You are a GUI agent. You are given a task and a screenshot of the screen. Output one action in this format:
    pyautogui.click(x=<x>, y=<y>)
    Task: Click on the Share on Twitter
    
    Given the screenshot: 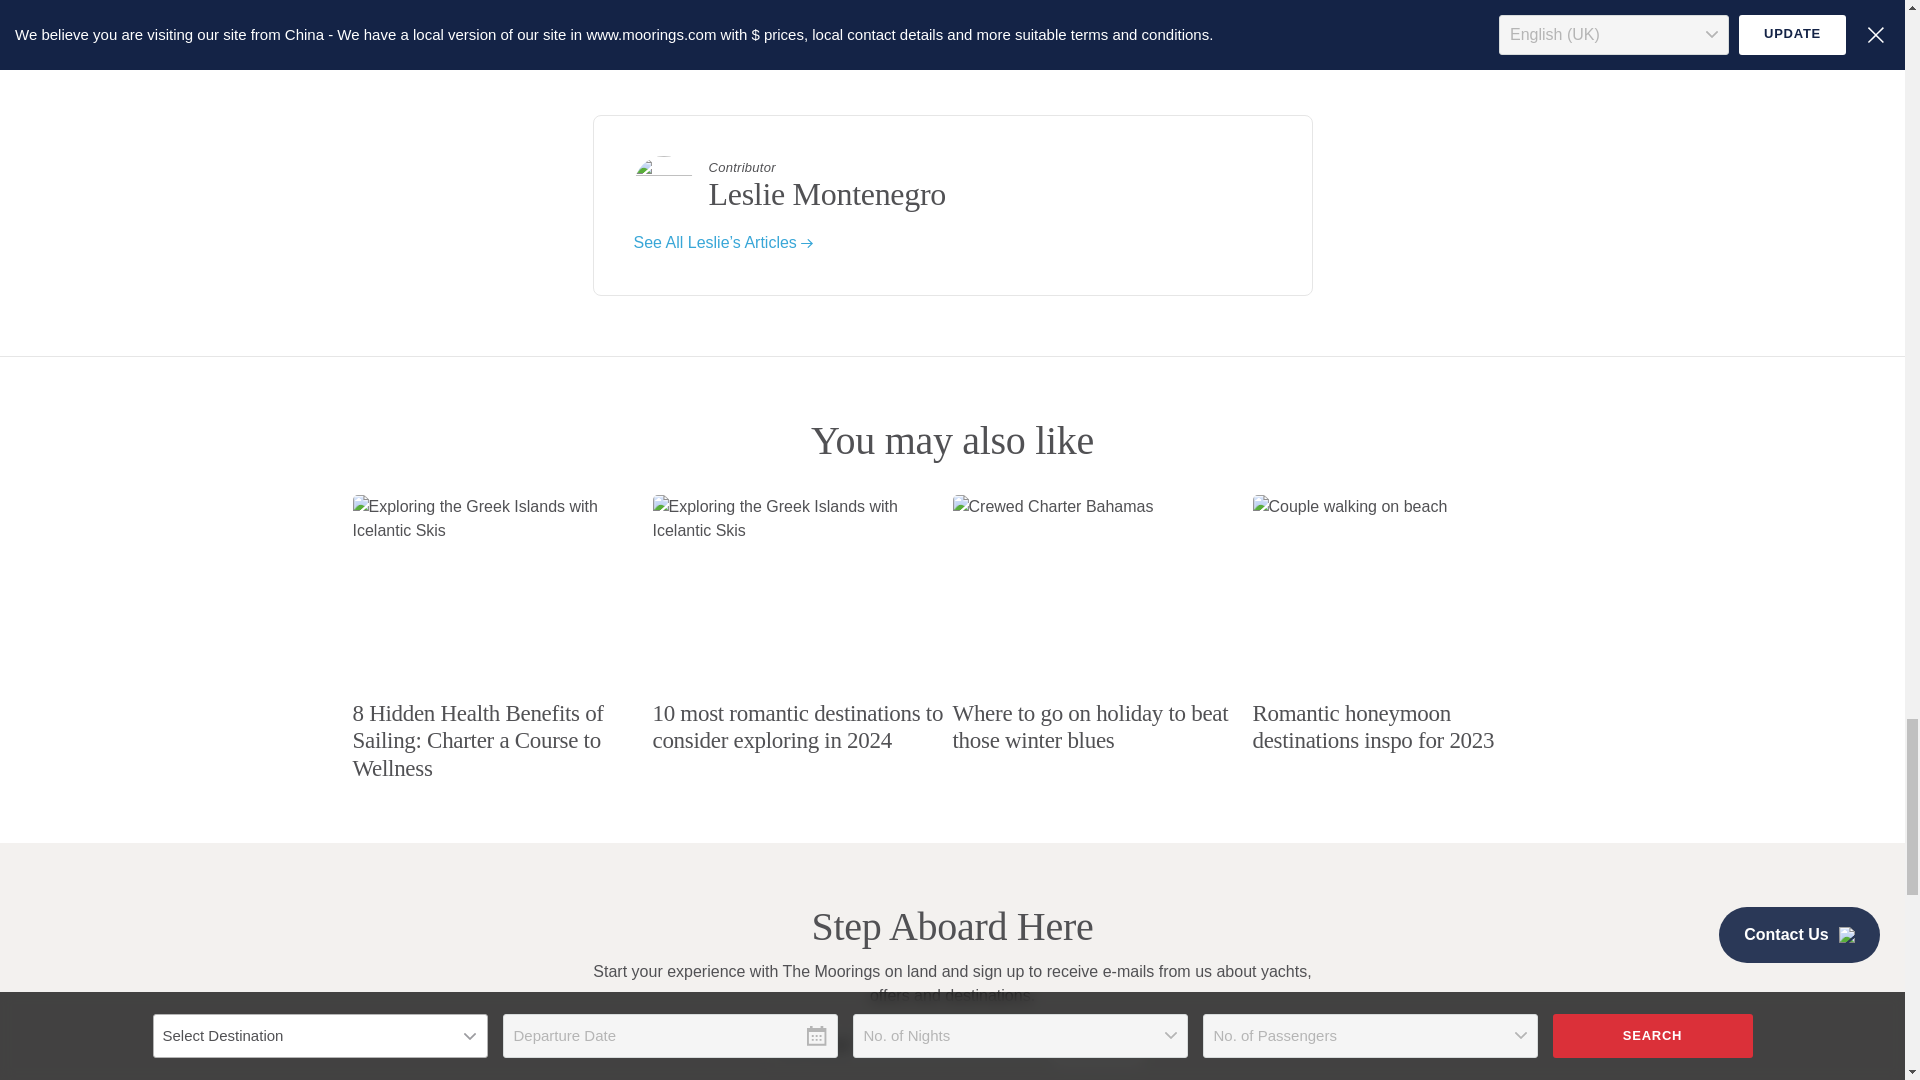 What is the action you would take?
    pyautogui.click(x=726, y=44)
    